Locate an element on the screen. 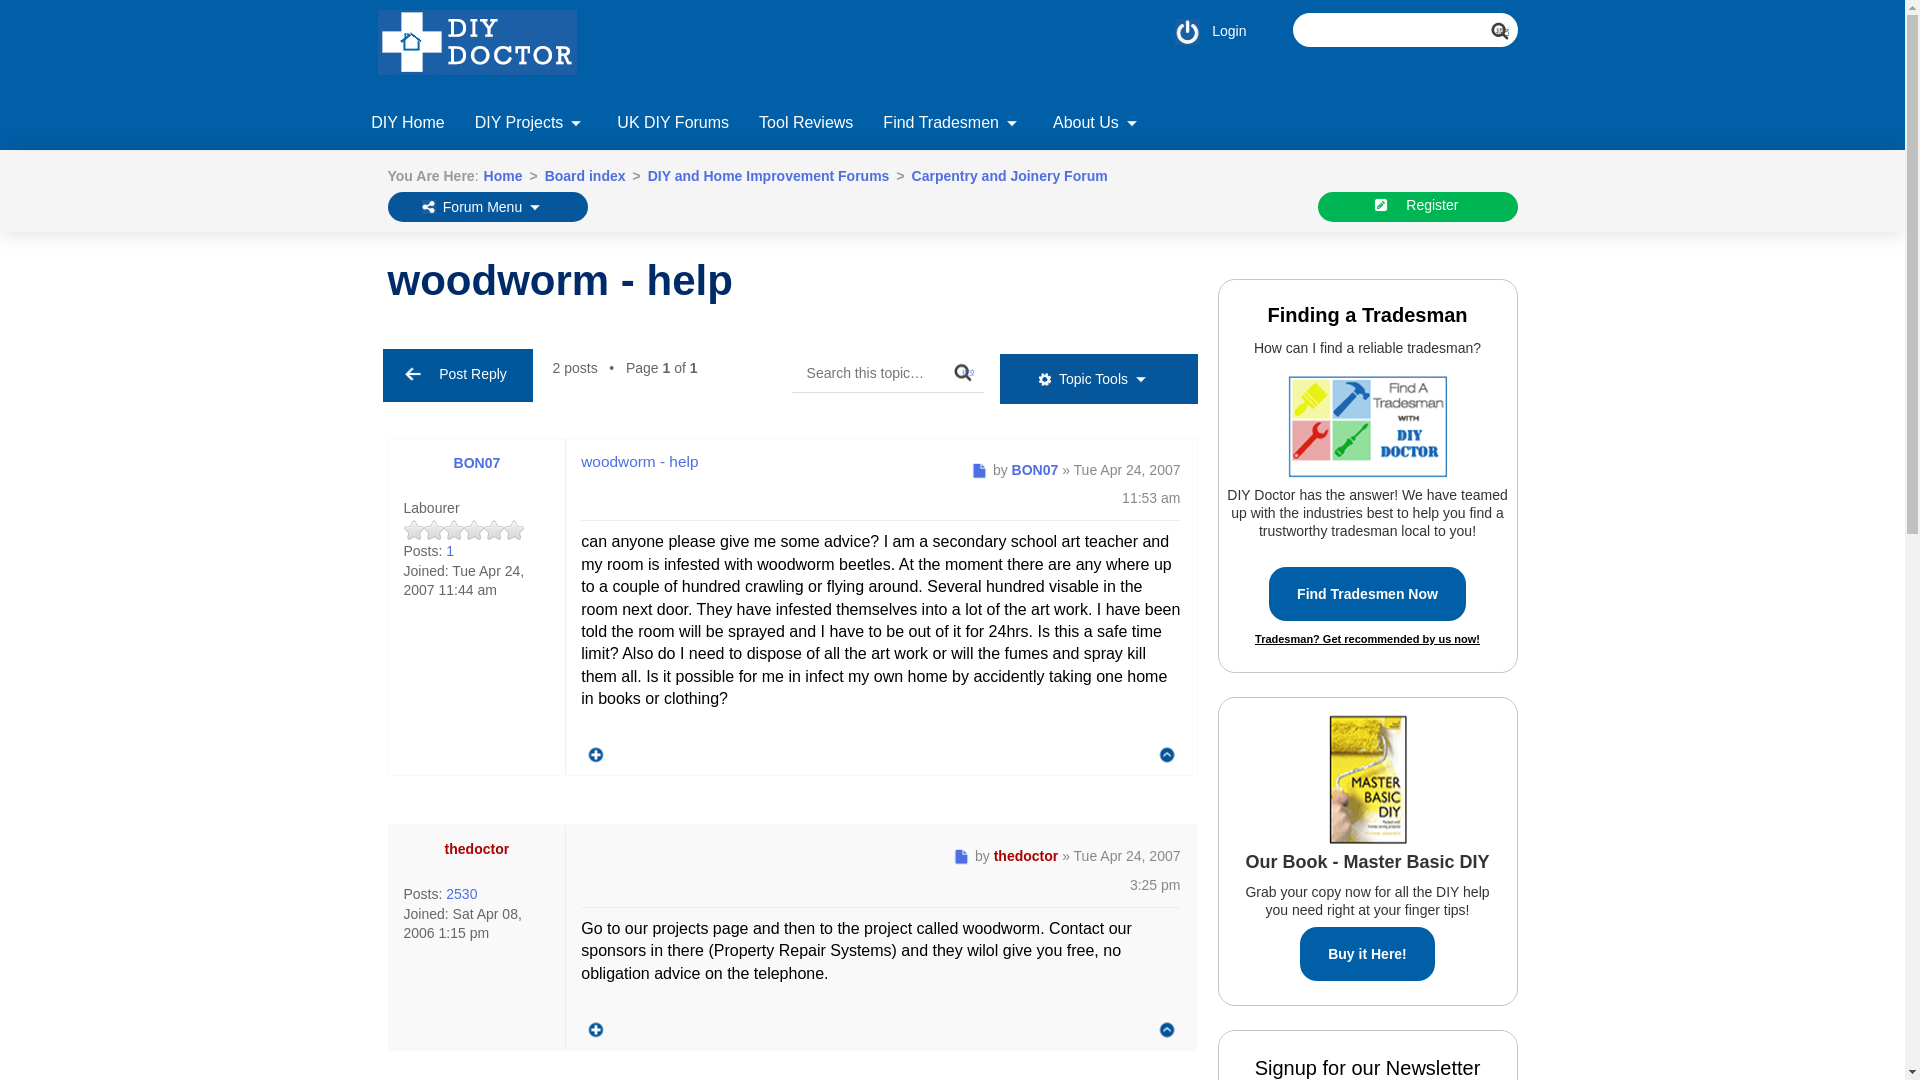 The height and width of the screenshot is (1080, 1920). UK DIY Forums is located at coordinates (673, 125).